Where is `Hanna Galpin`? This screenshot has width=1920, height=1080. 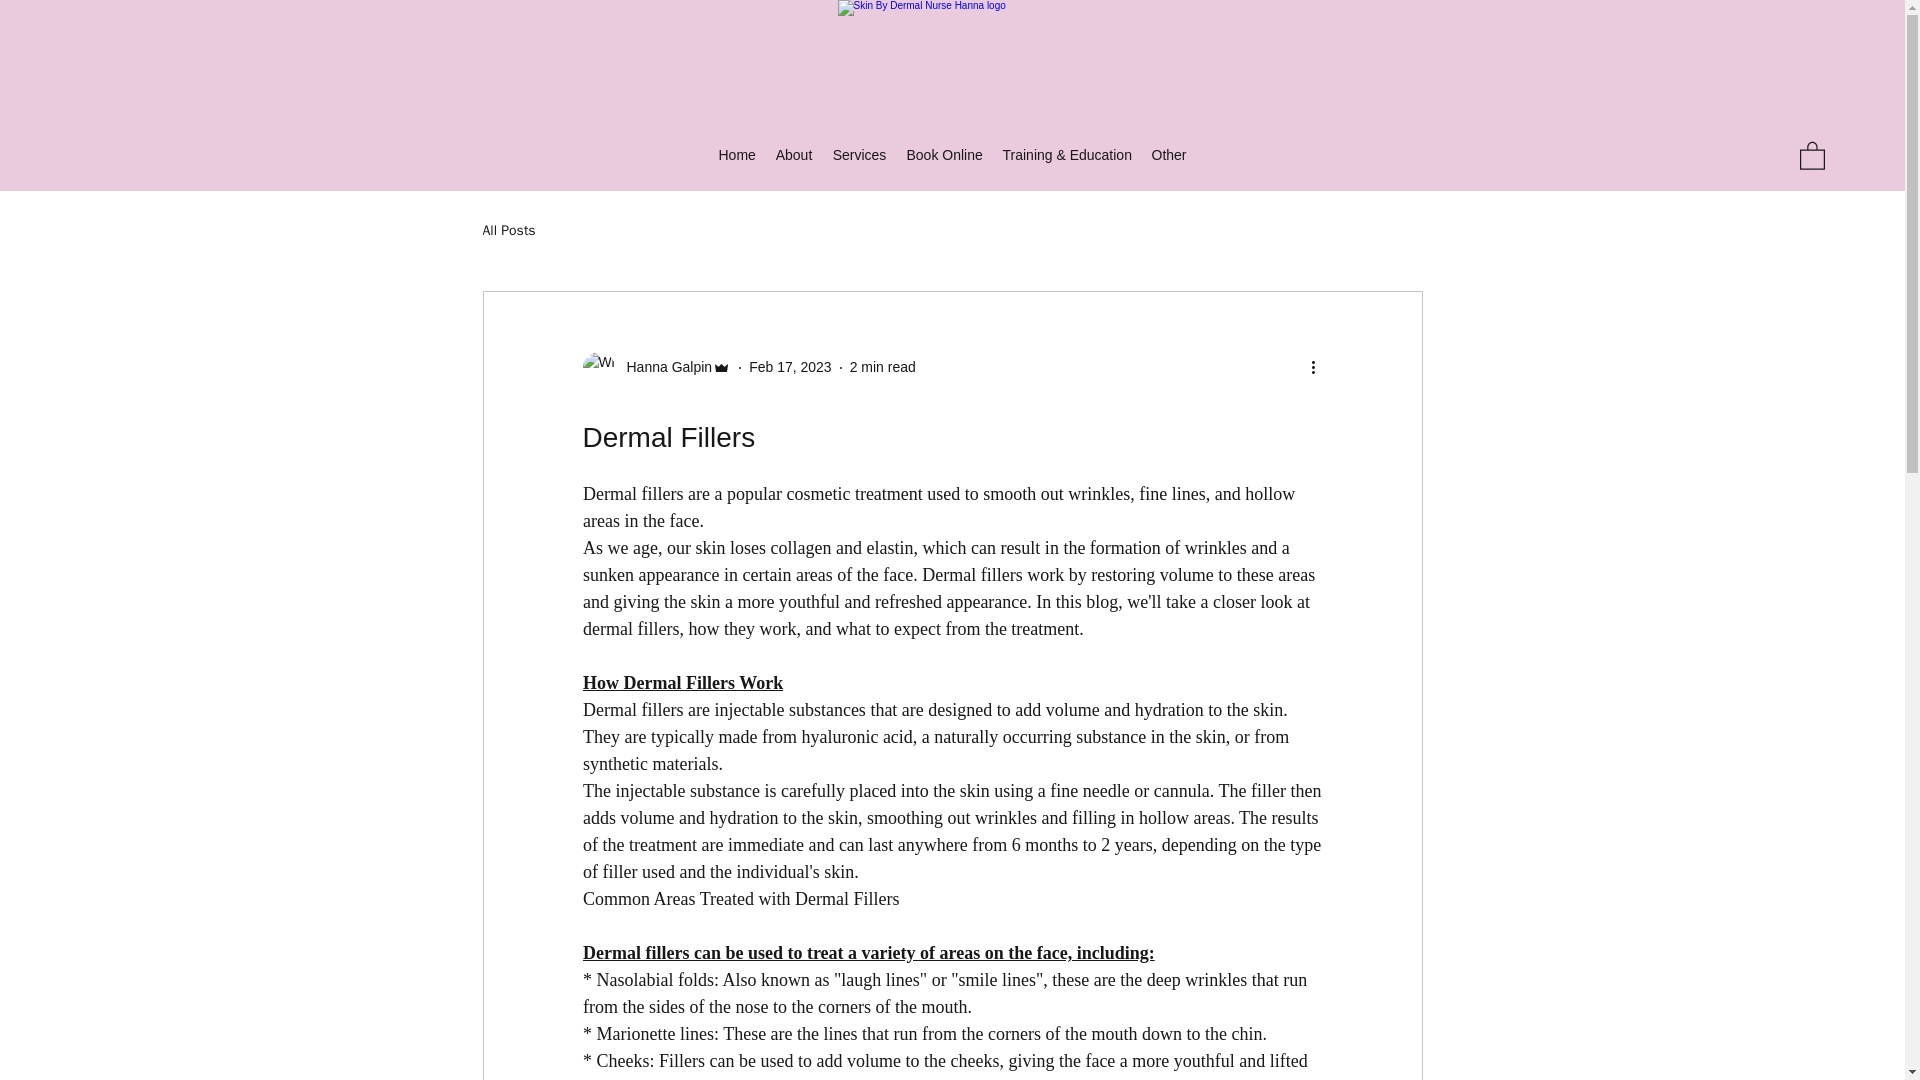 Hanna Galpin is located at coordinates (656, 368).